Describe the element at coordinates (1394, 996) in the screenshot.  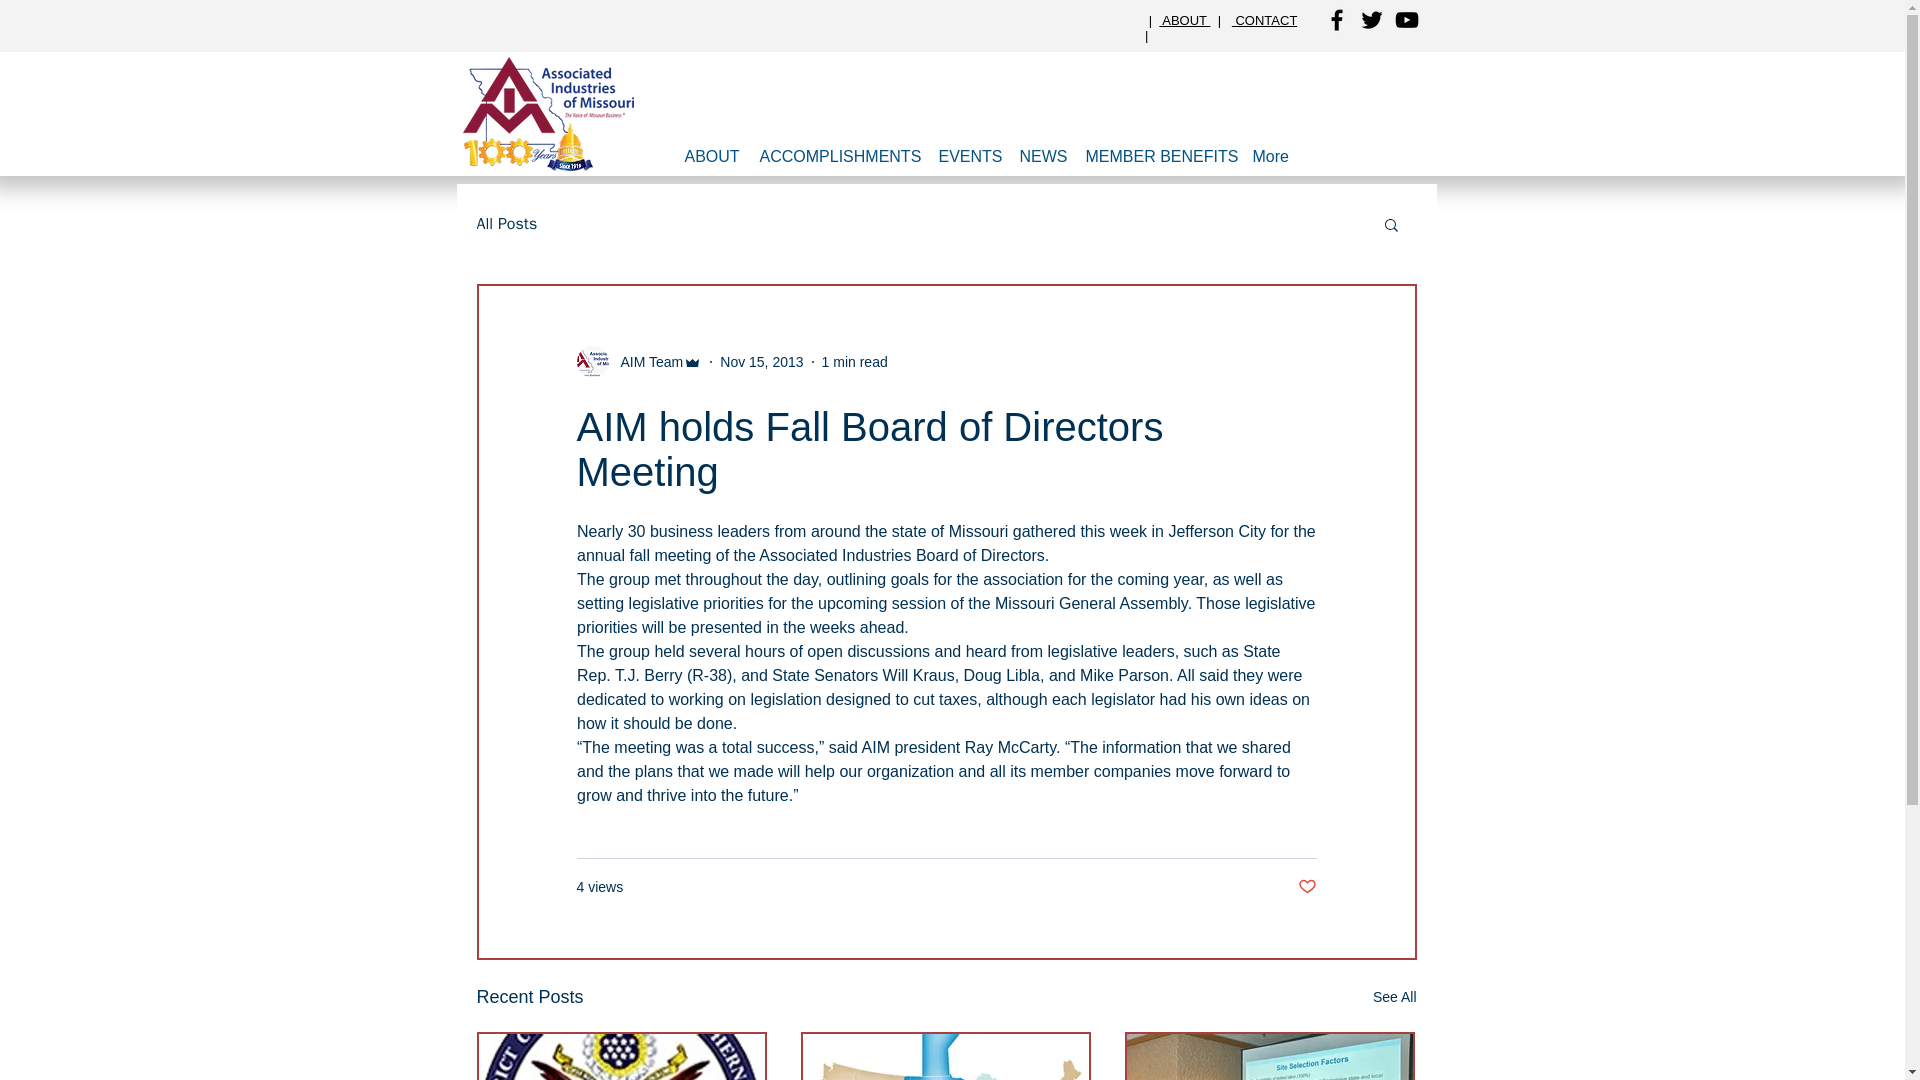
I see `See All` at that location.